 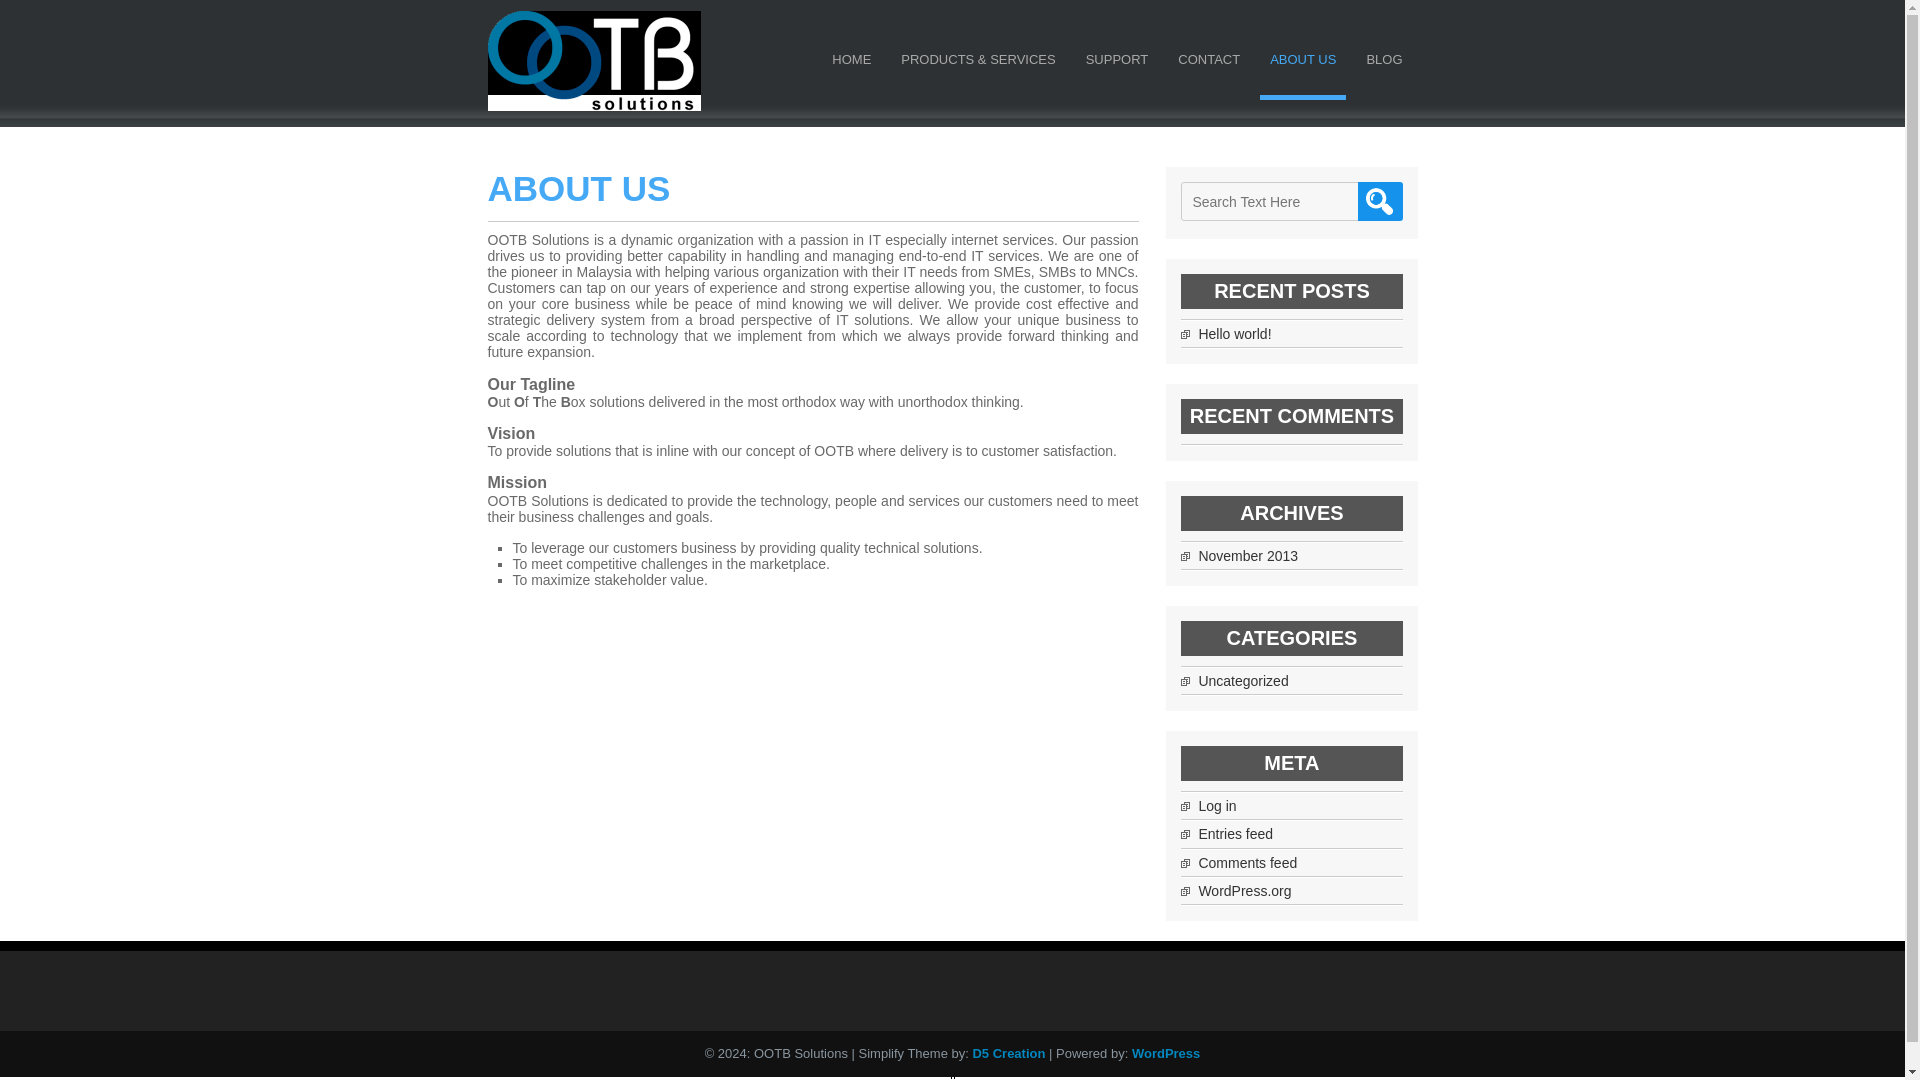 I want to click on Search, so click(x=1380, y=202).